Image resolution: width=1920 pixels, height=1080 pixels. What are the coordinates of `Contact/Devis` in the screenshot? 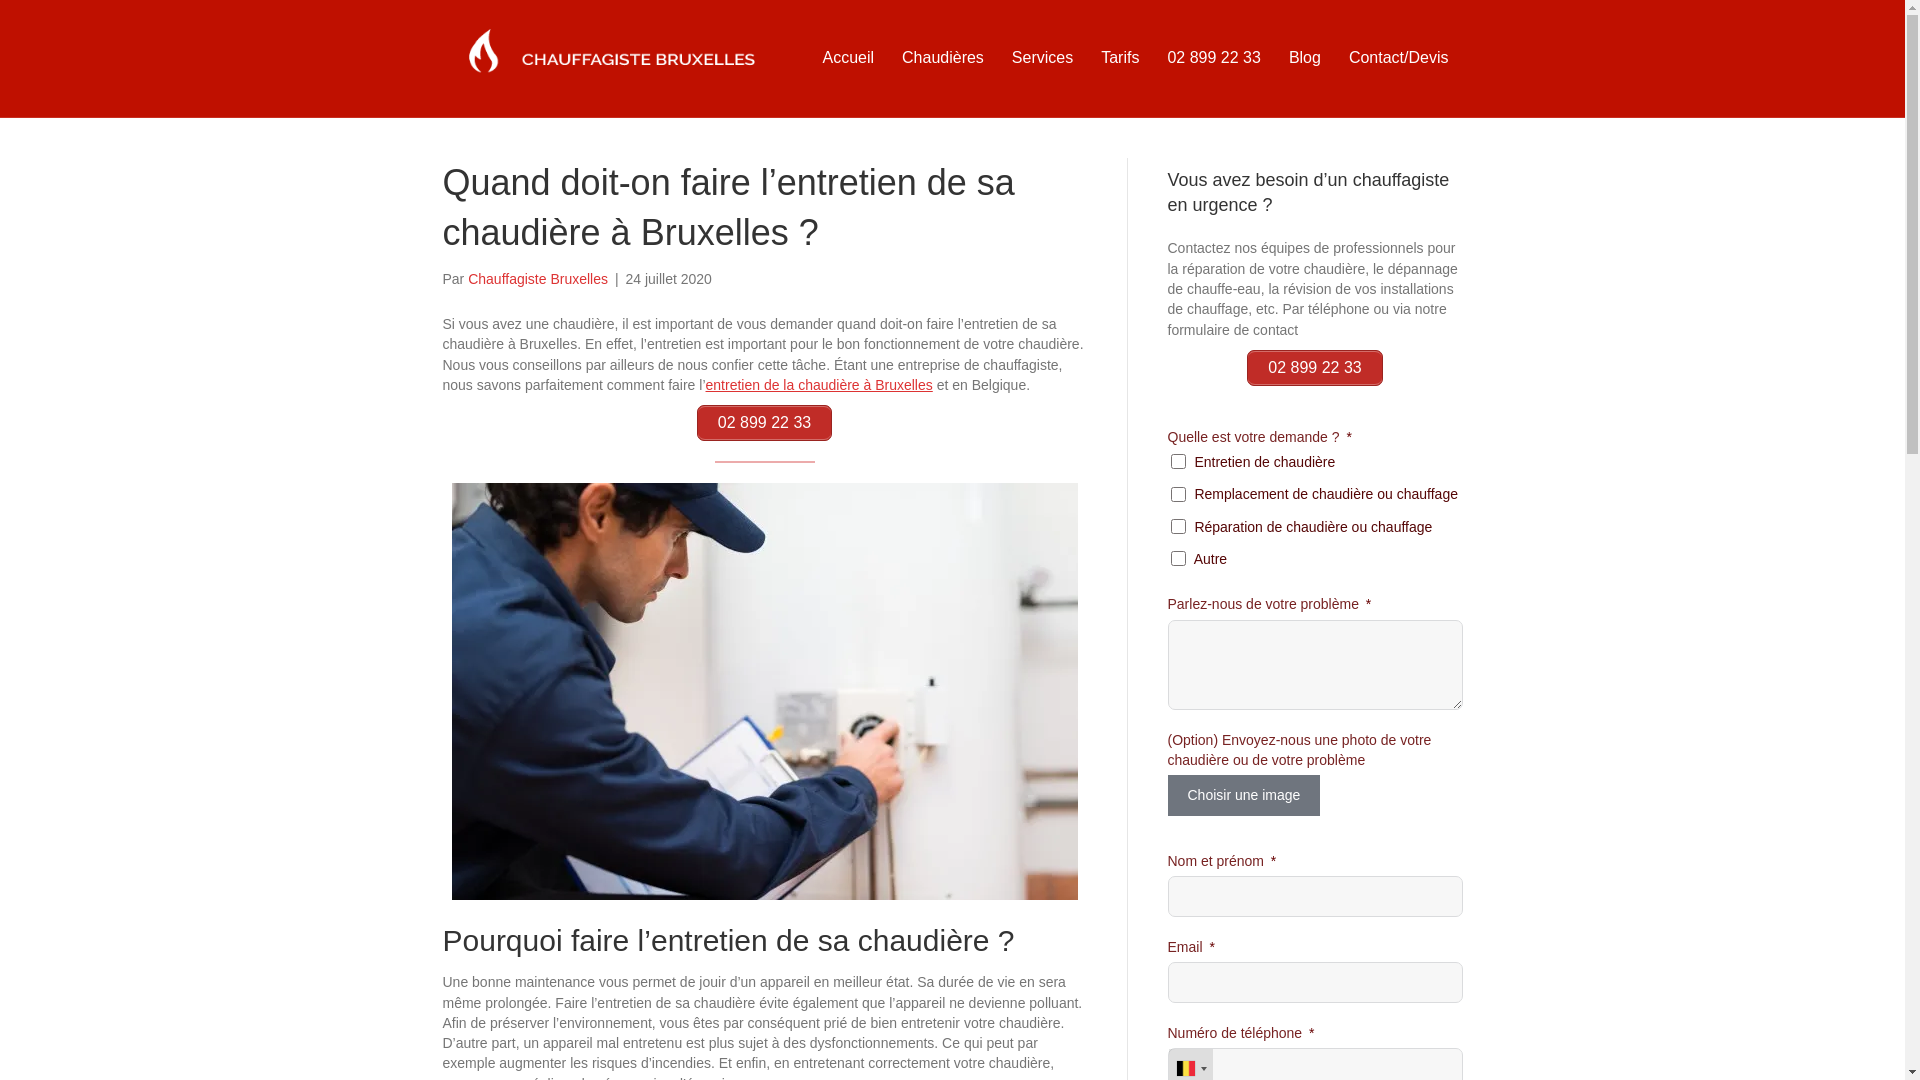 It's located at (1399, 58).